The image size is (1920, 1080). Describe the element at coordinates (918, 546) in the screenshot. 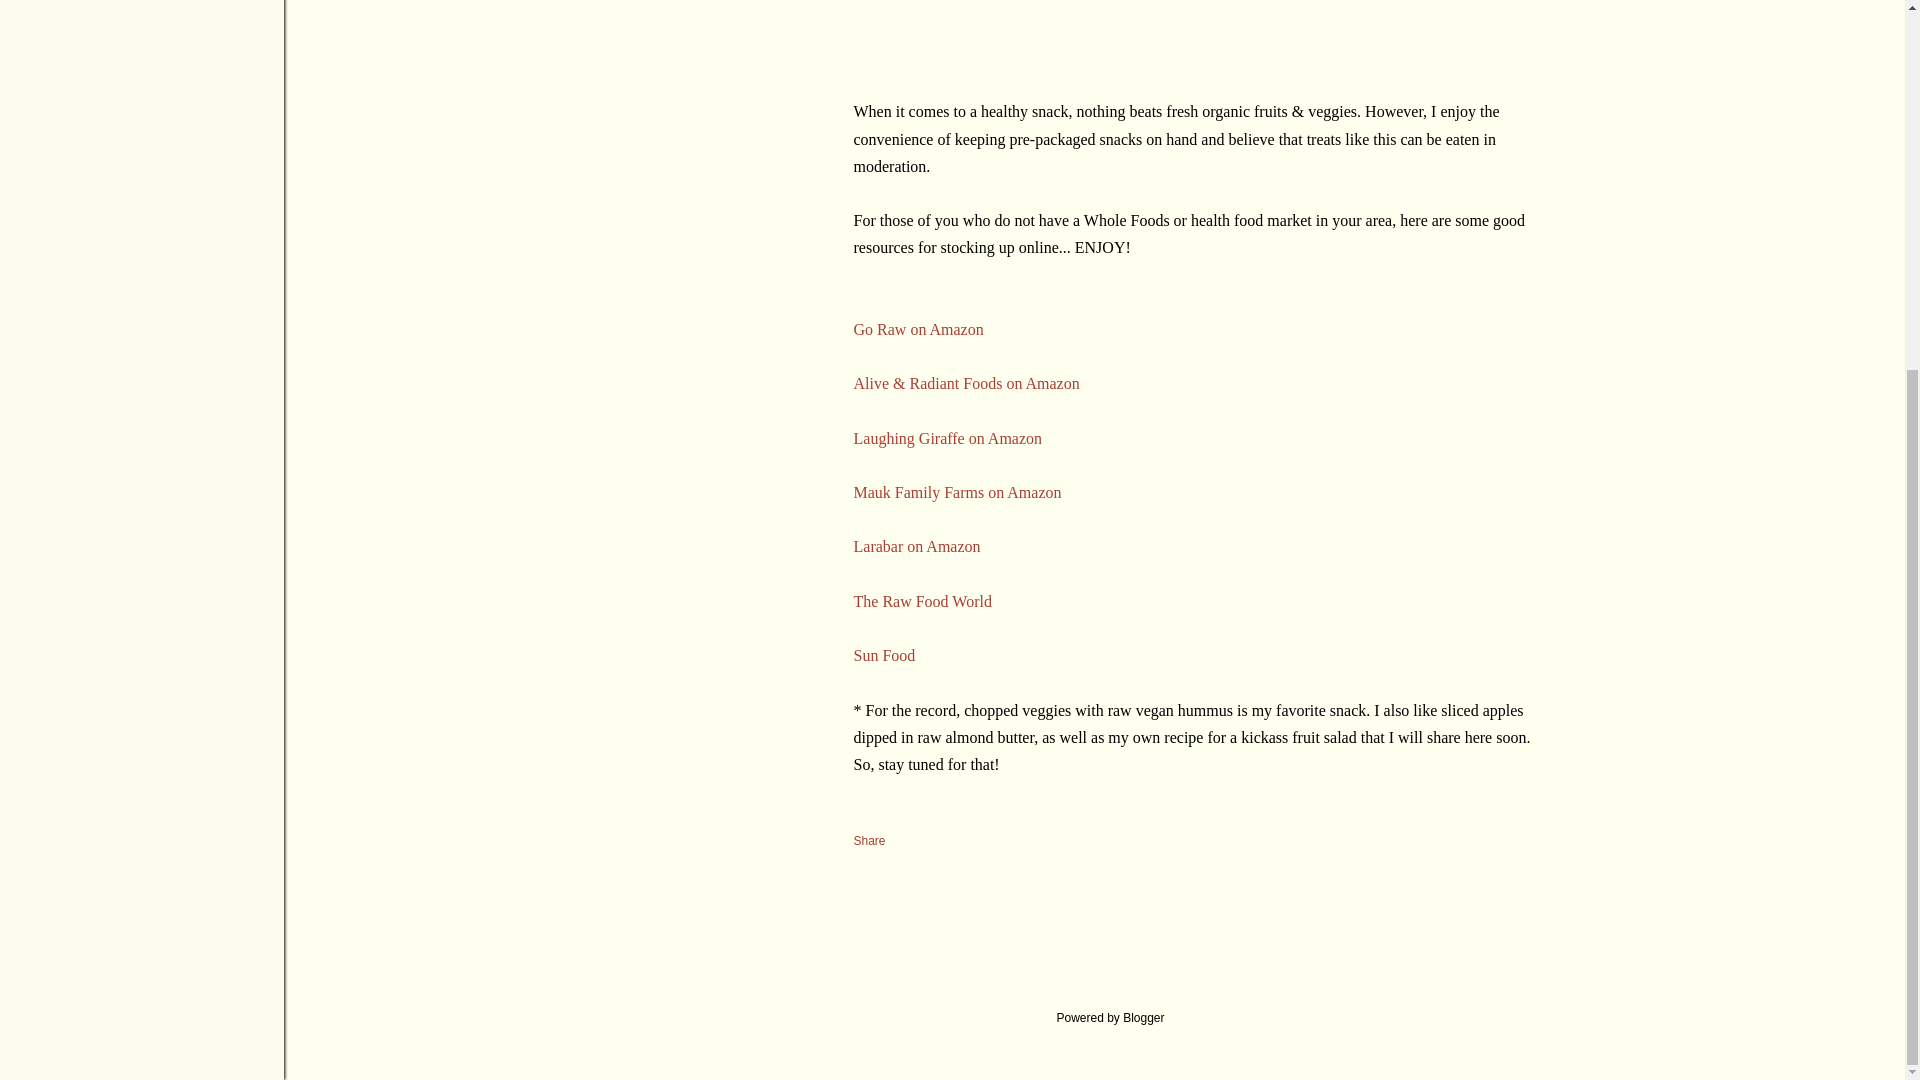

I see `Larabar on Amazon` at that location.